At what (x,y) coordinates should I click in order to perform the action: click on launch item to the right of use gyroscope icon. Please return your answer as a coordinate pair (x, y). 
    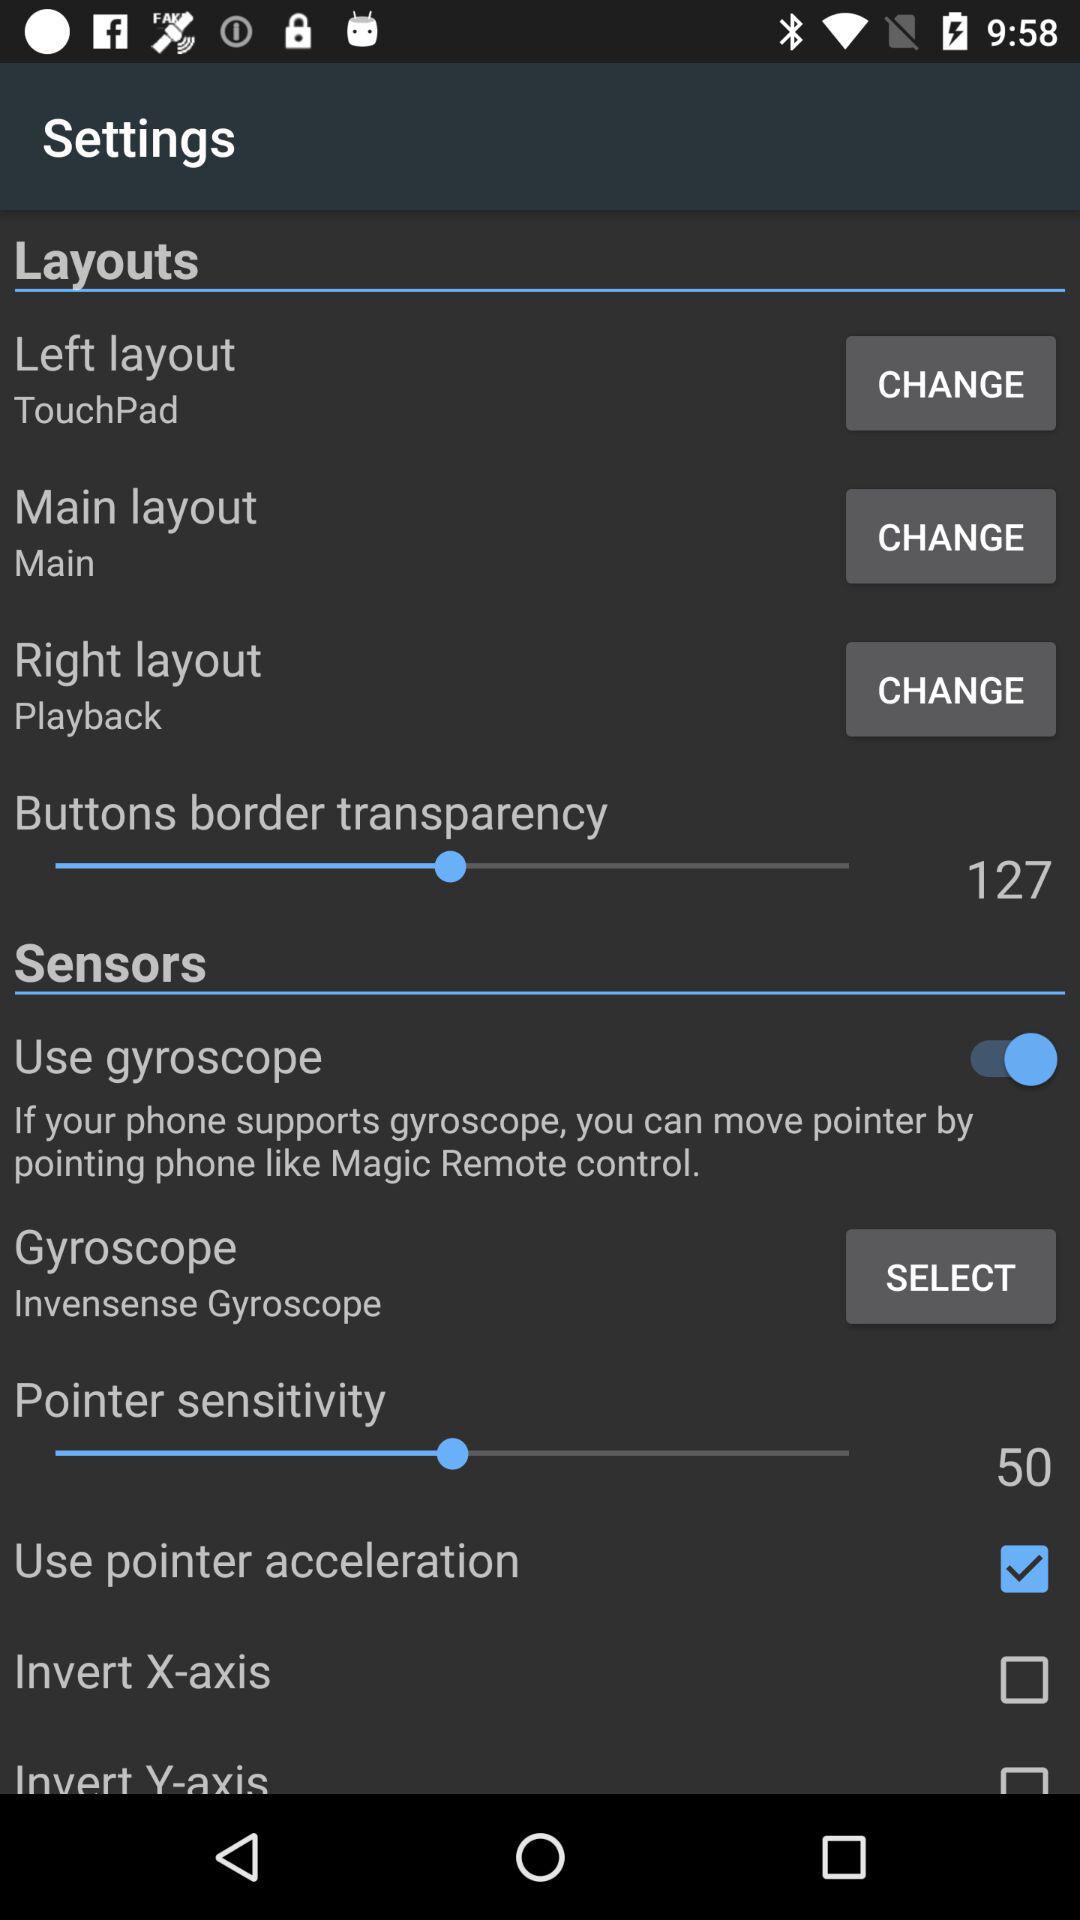
    Looking at the image, I should click on (694, 1058).